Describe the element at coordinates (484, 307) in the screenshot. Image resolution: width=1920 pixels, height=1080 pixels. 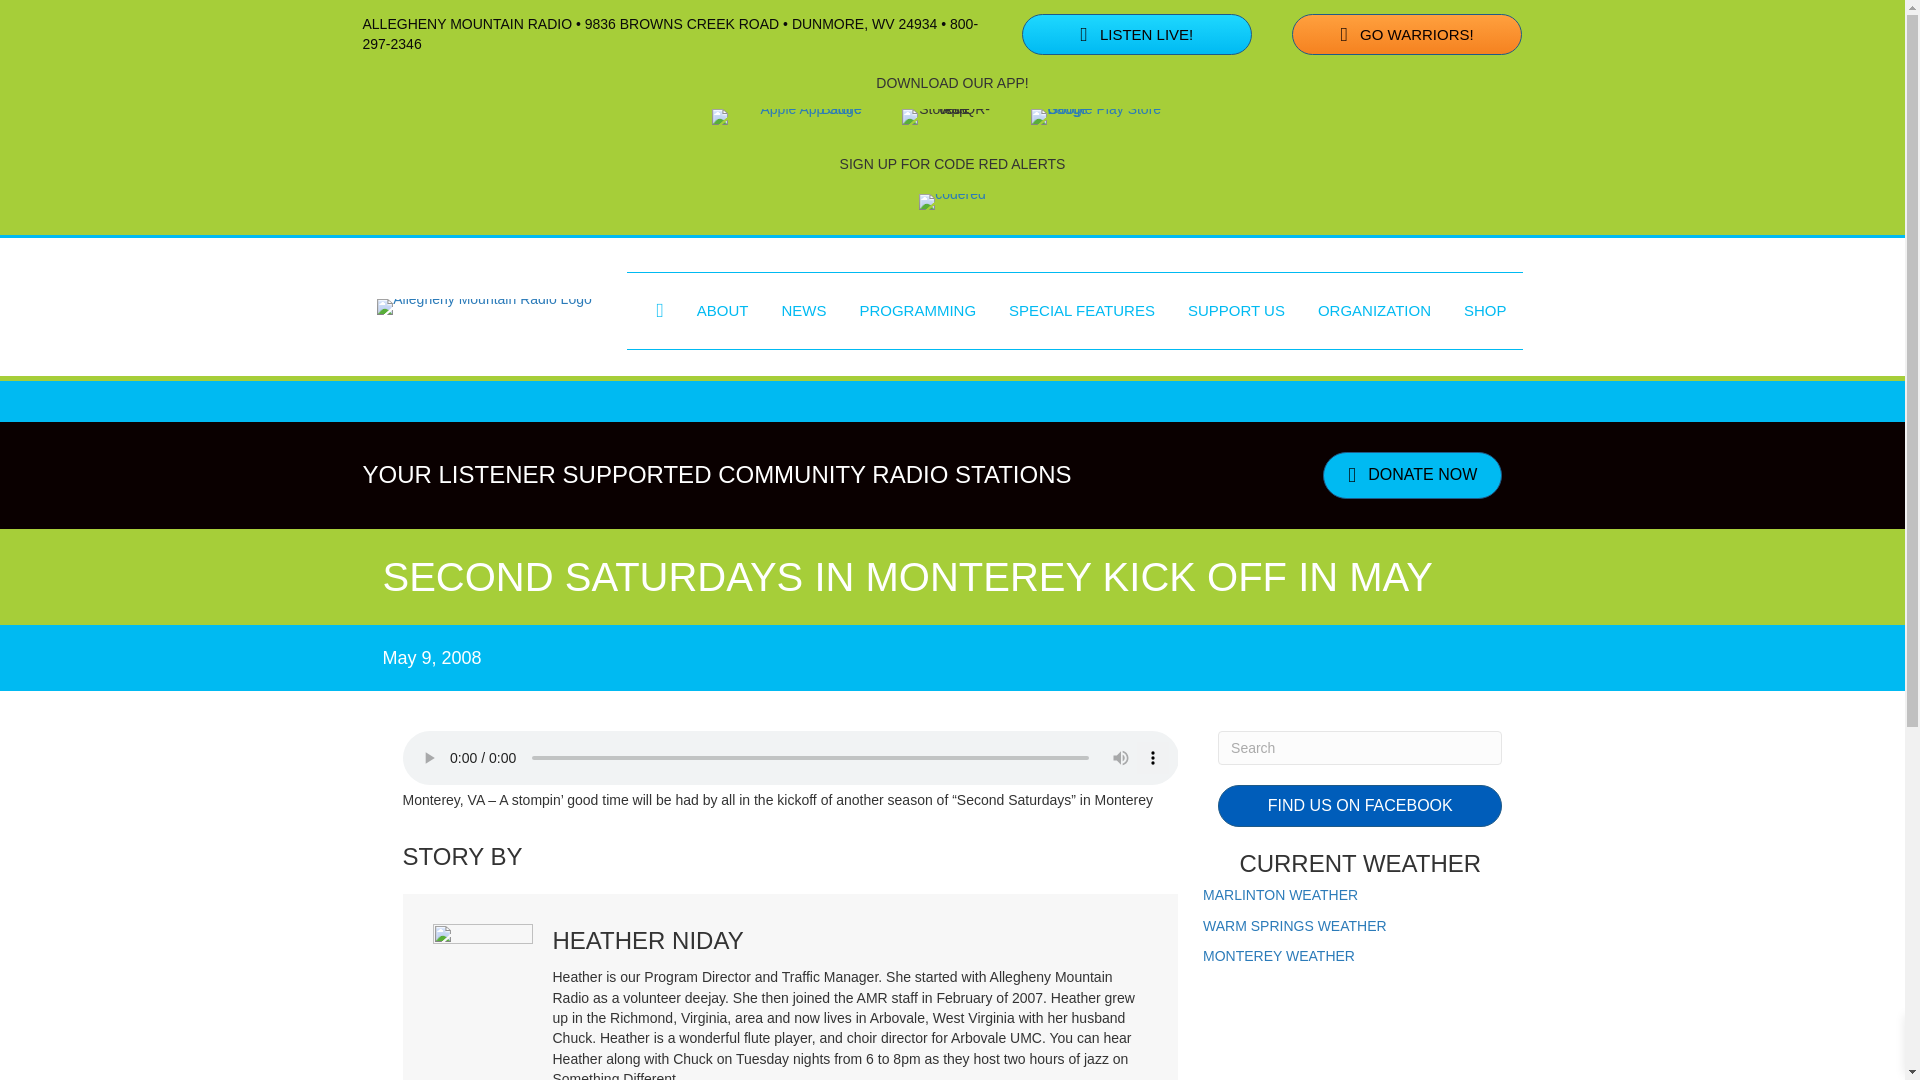
I see `Allegheny Mountain Radio` at that location.